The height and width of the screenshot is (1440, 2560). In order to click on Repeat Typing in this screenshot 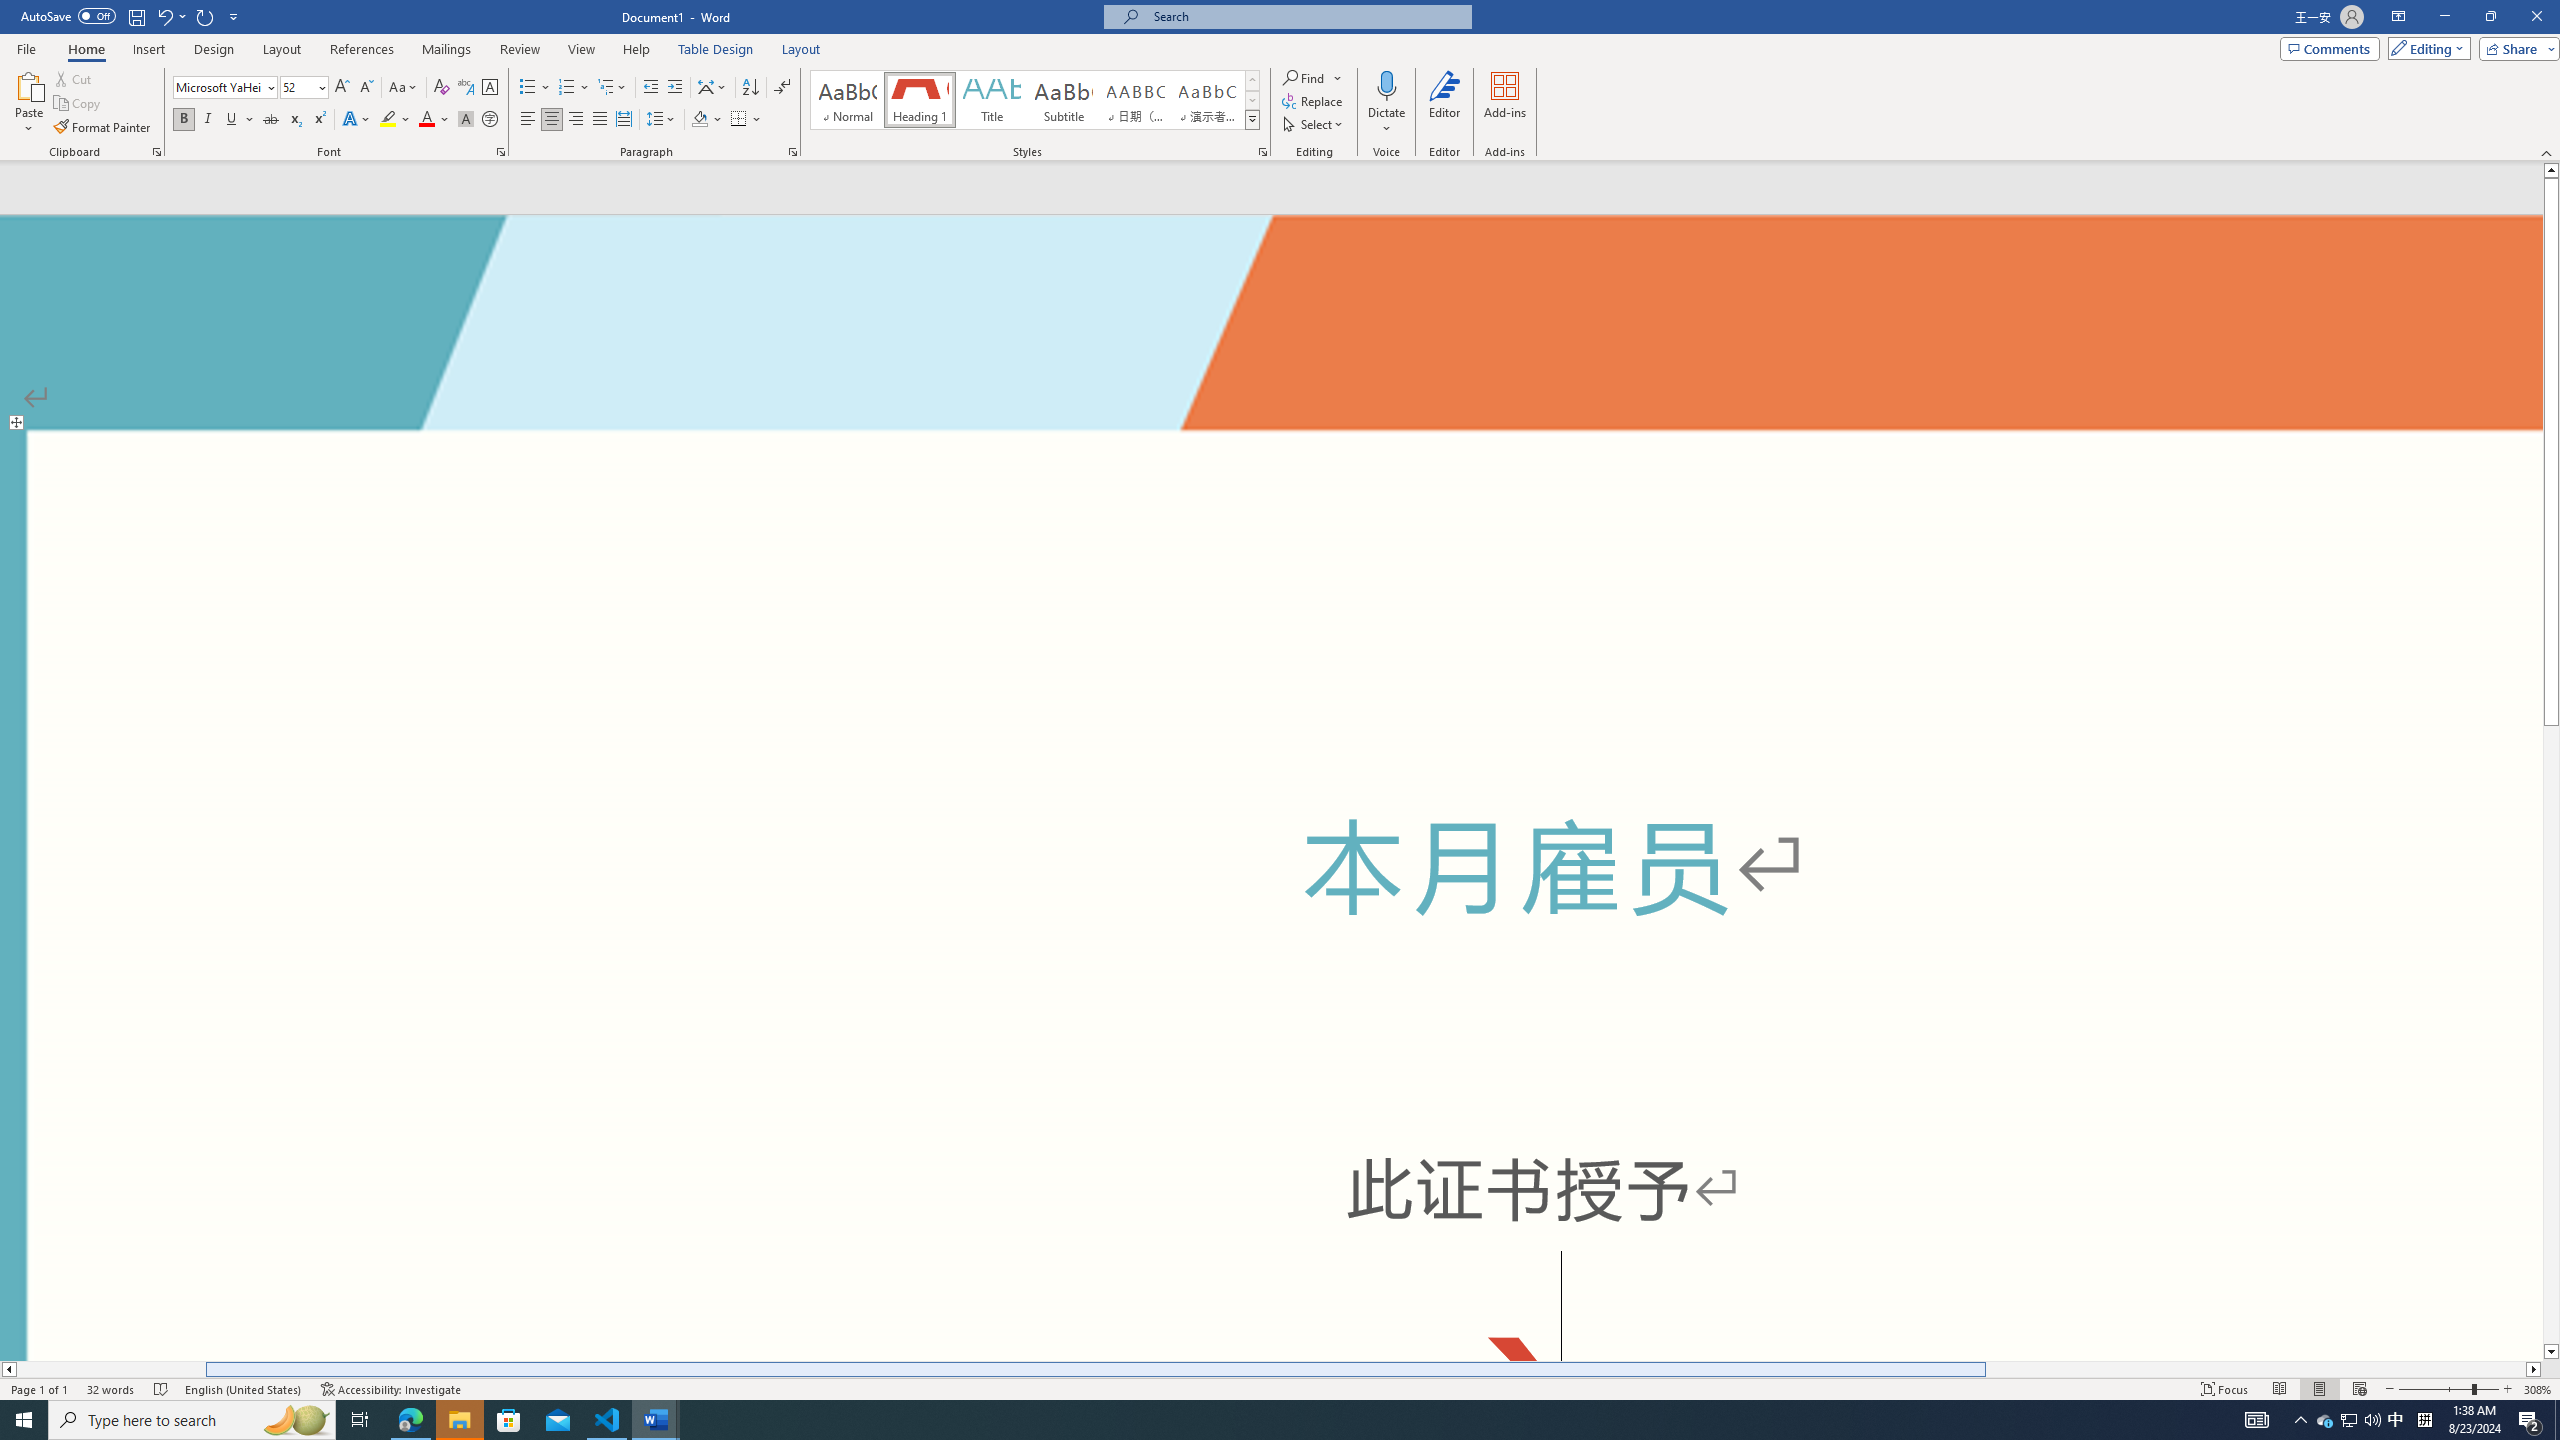, I will do `click(206, 16)`.